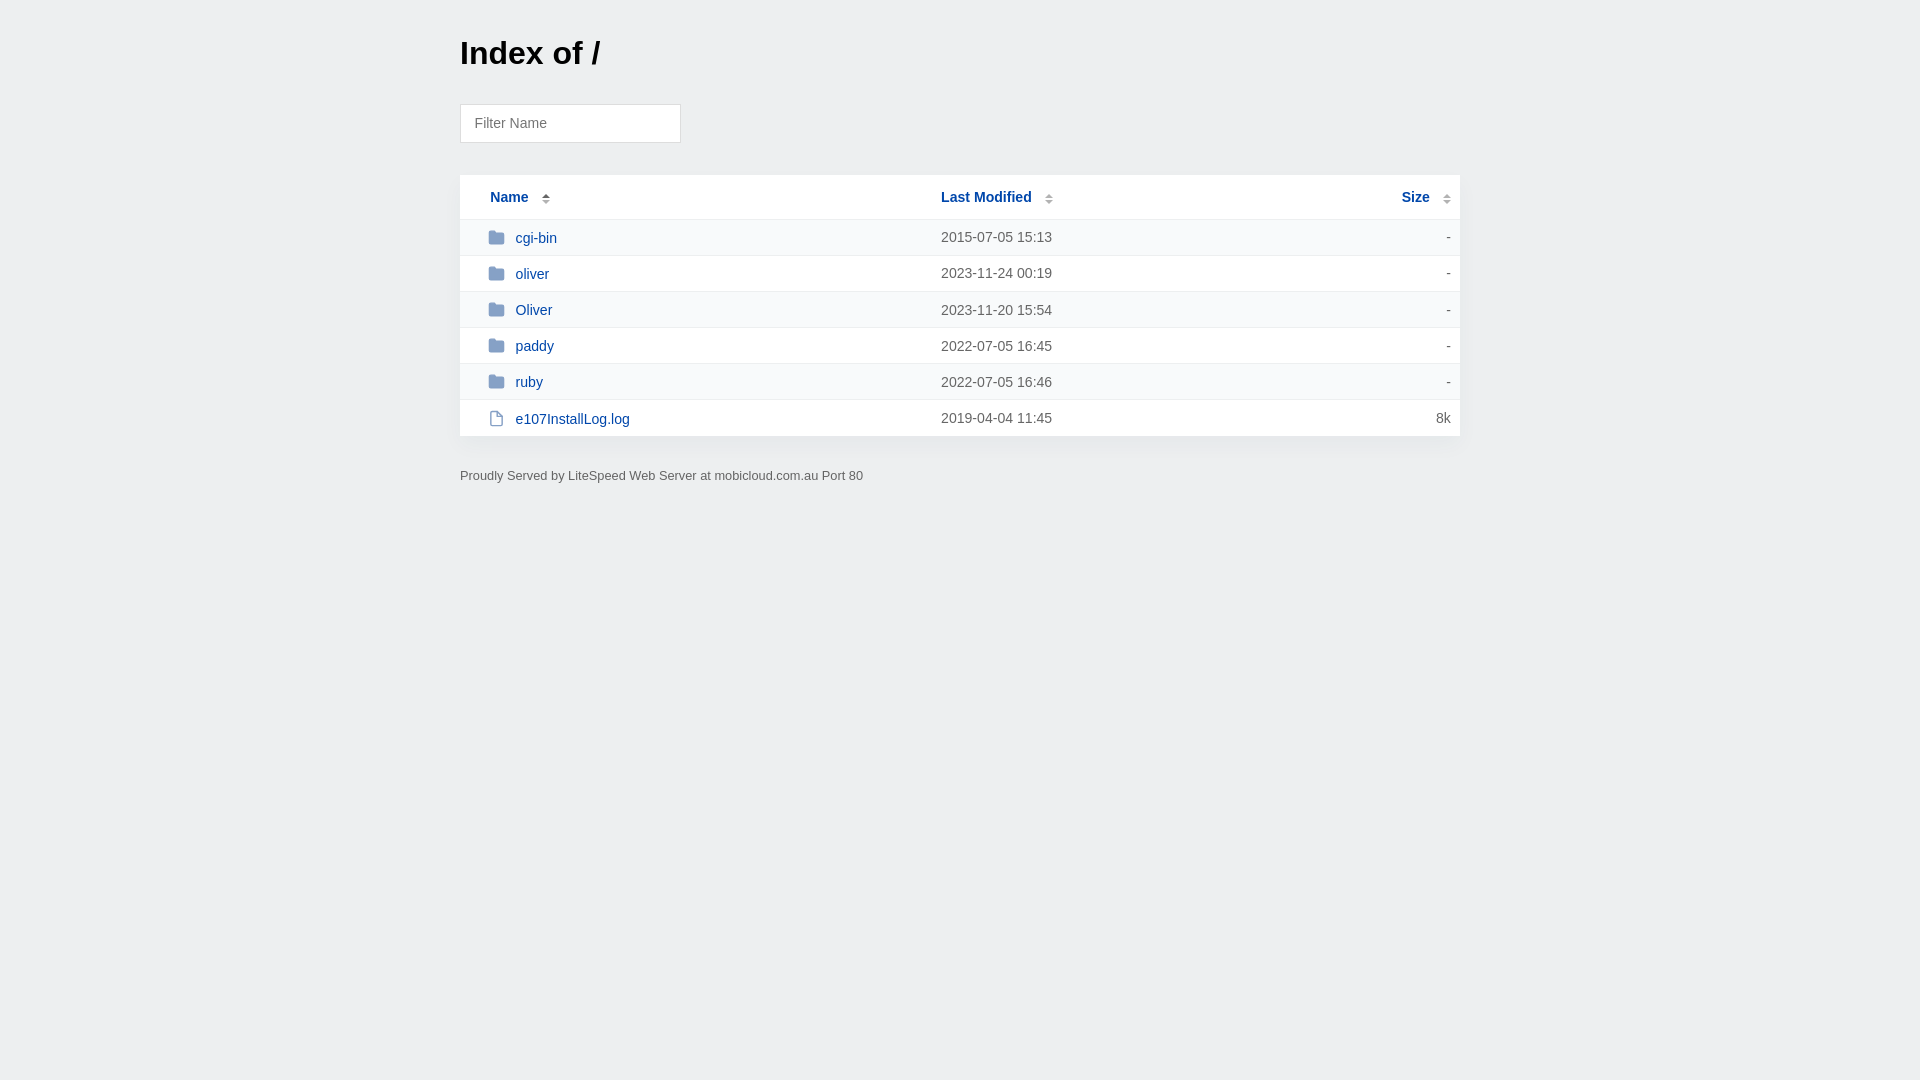  I want to click on Name, so click(509, 197).